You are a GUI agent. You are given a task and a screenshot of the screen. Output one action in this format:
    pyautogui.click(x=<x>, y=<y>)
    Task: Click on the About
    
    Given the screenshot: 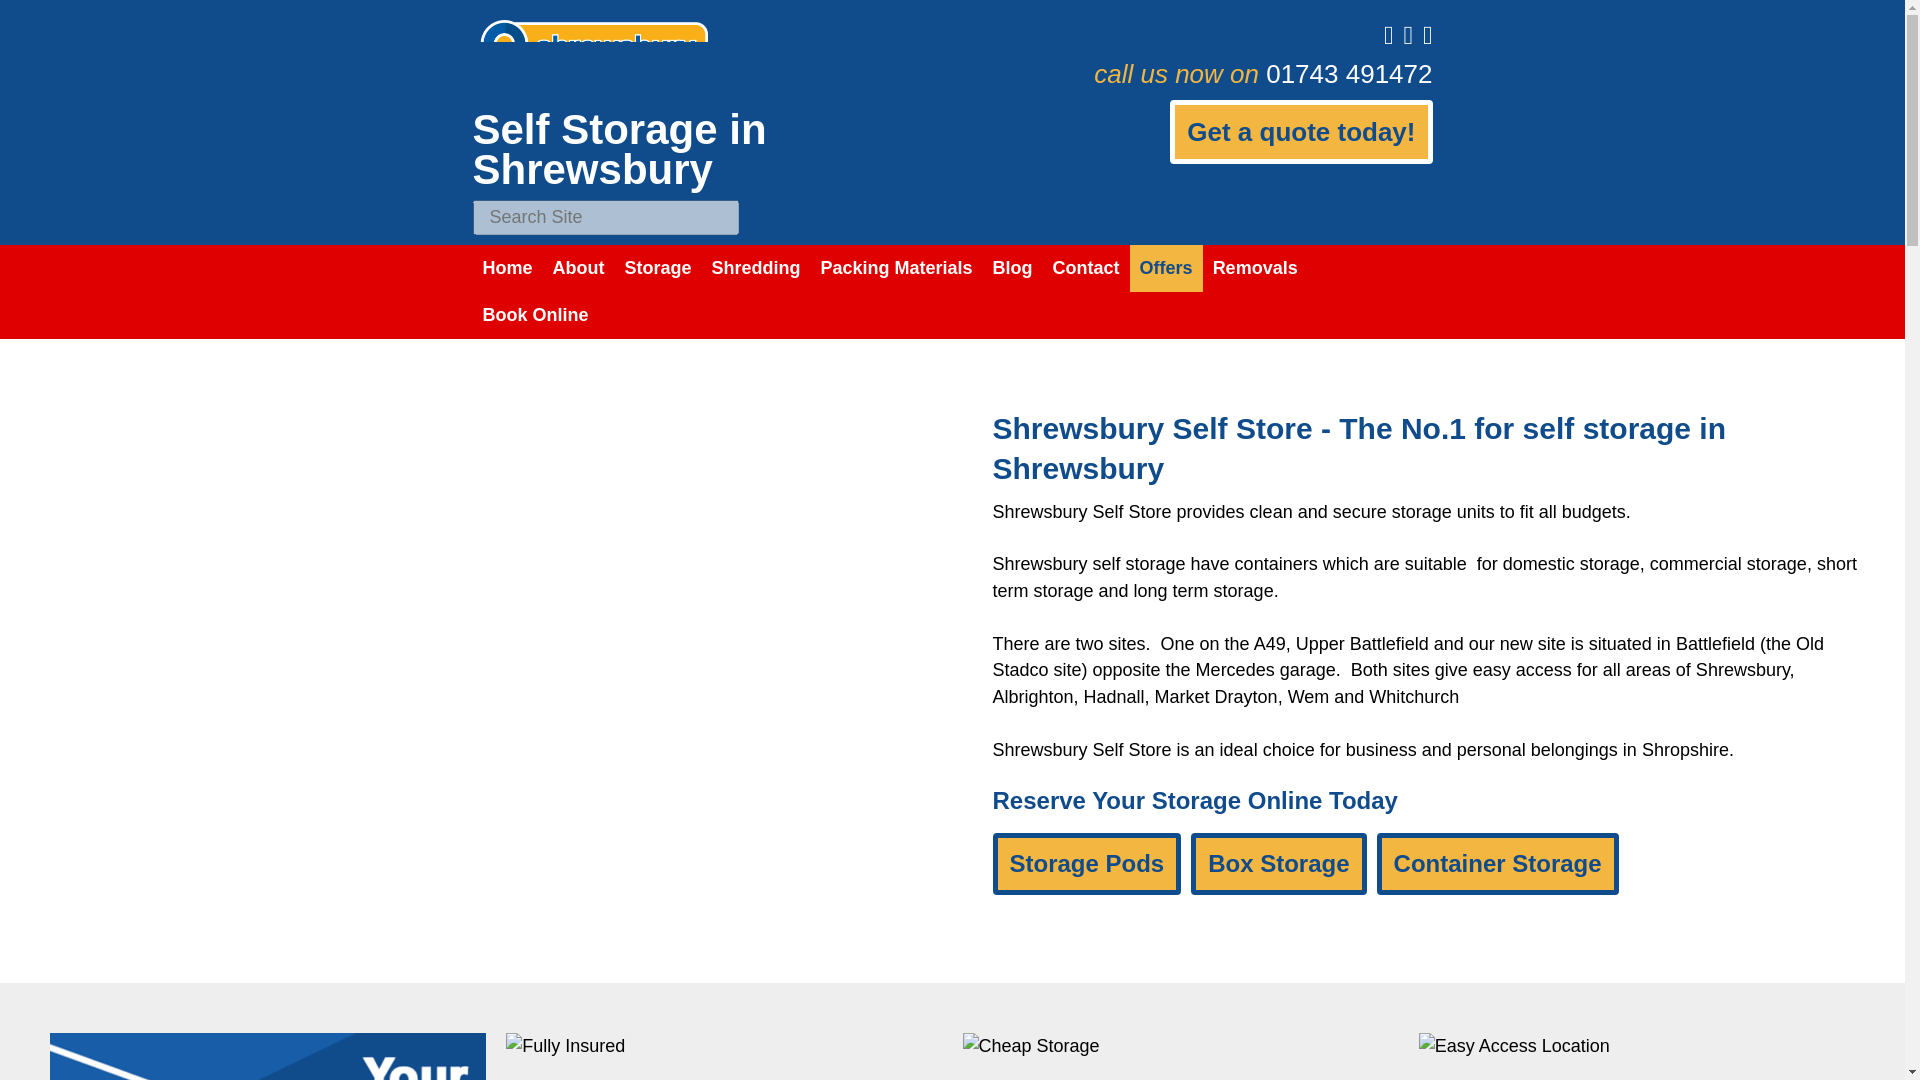 What is the action you would take?
    pyautogui.click(x=578, y=268)
    